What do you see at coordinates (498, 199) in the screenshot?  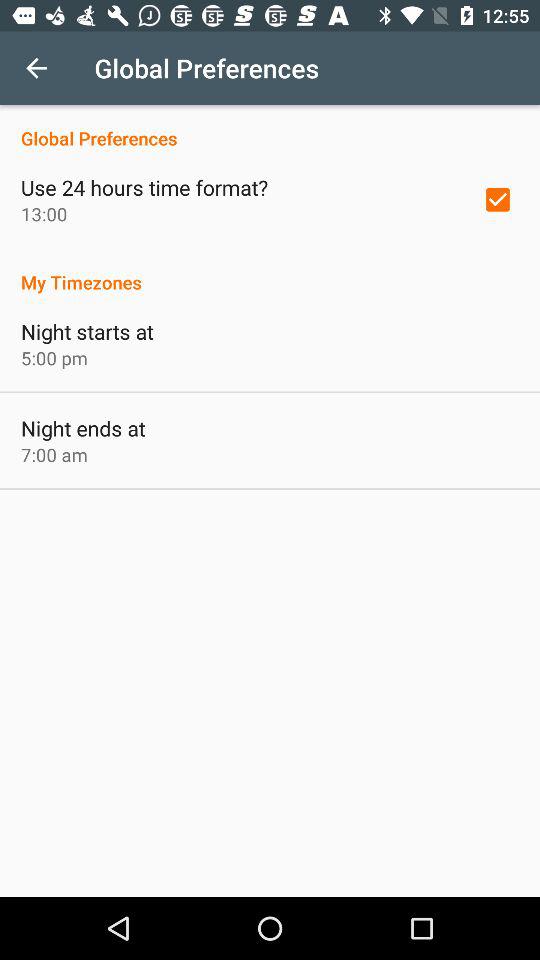 I see `turn off the item next to use 24 hours item` at bounding box center [498, 199].